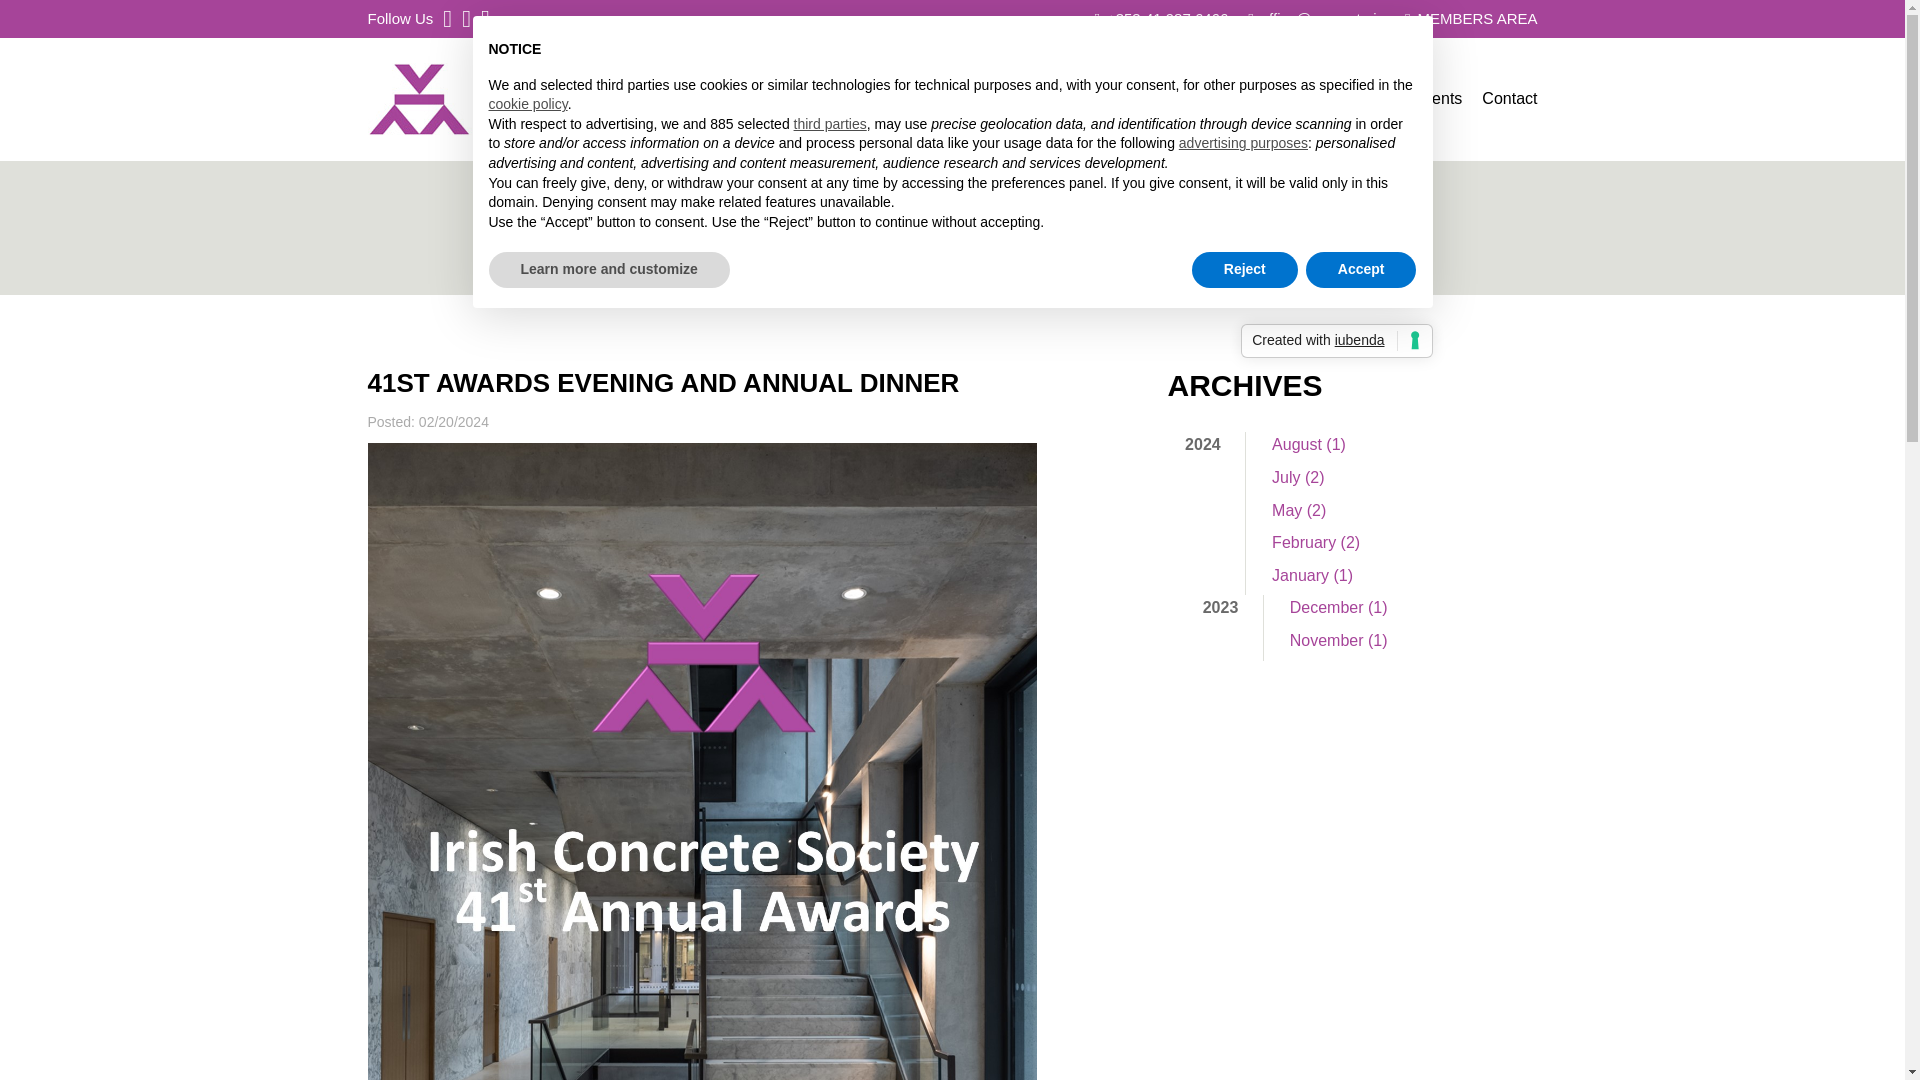 This screenshot has height=1080, width=1920. Describe the element at coordinates (888, 98) in the screenshot. I see `About Us` at that location.